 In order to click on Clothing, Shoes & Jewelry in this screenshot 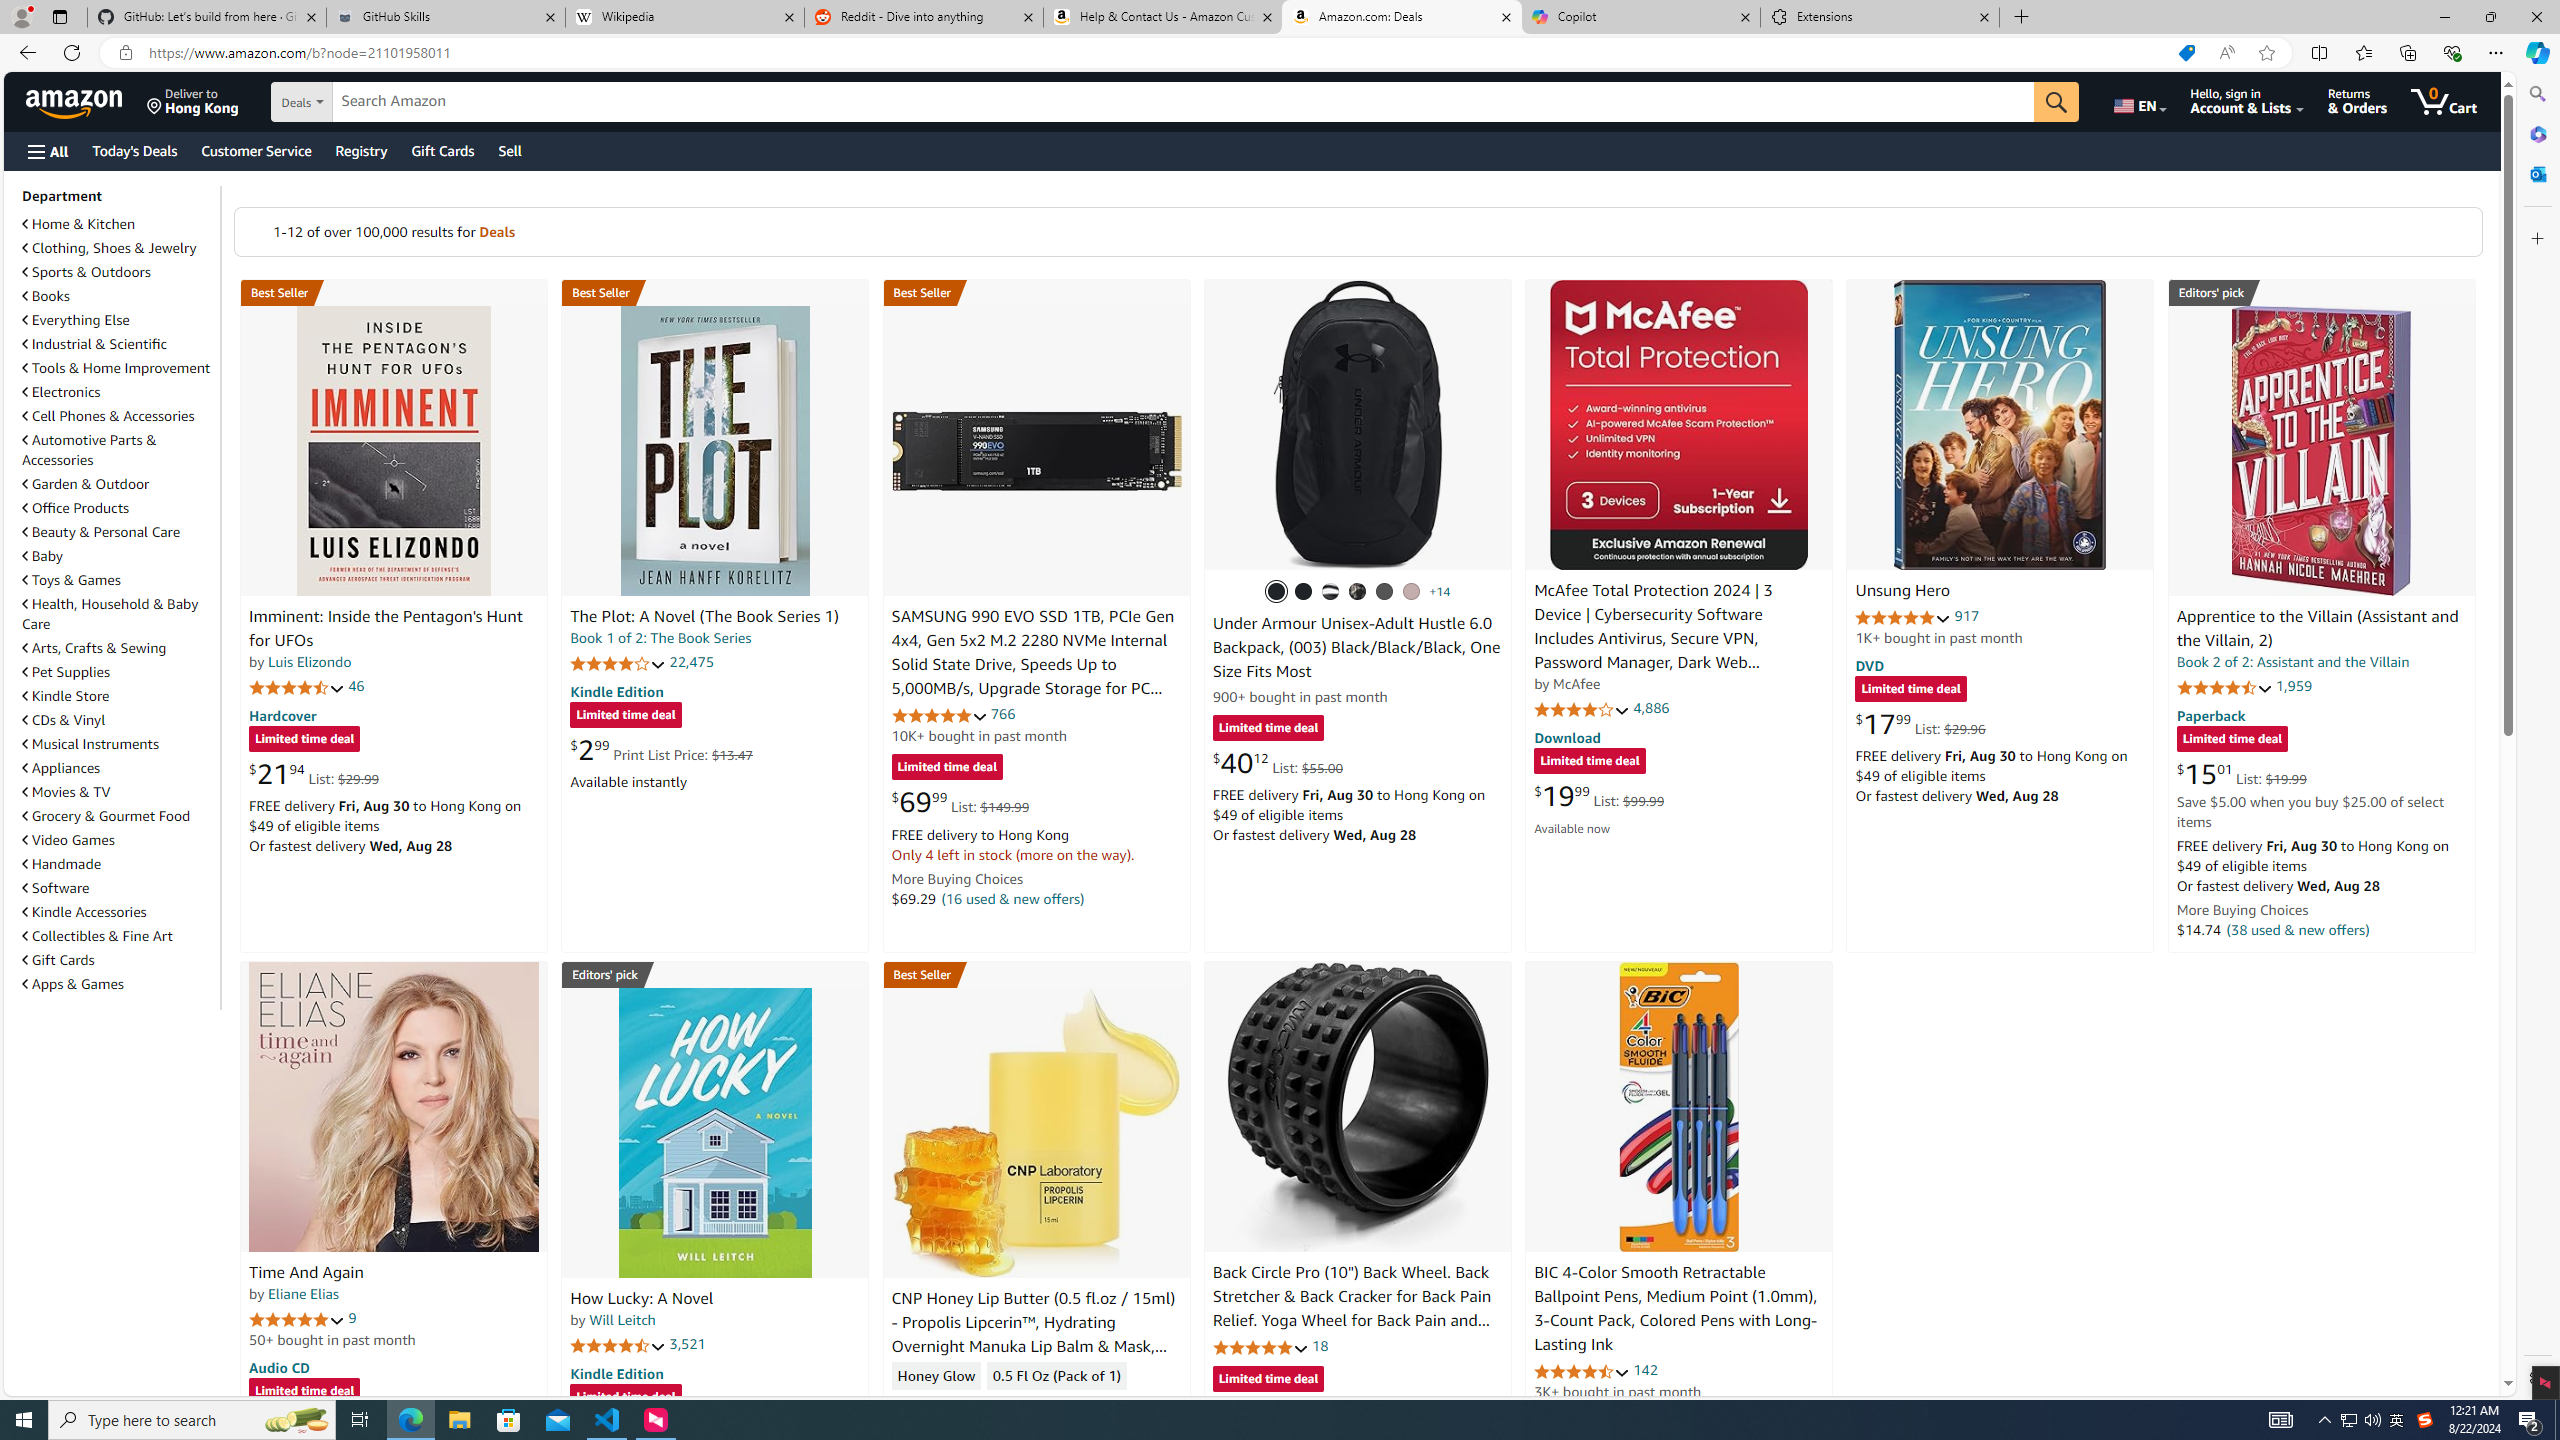, I will do `click(119, 247)`.